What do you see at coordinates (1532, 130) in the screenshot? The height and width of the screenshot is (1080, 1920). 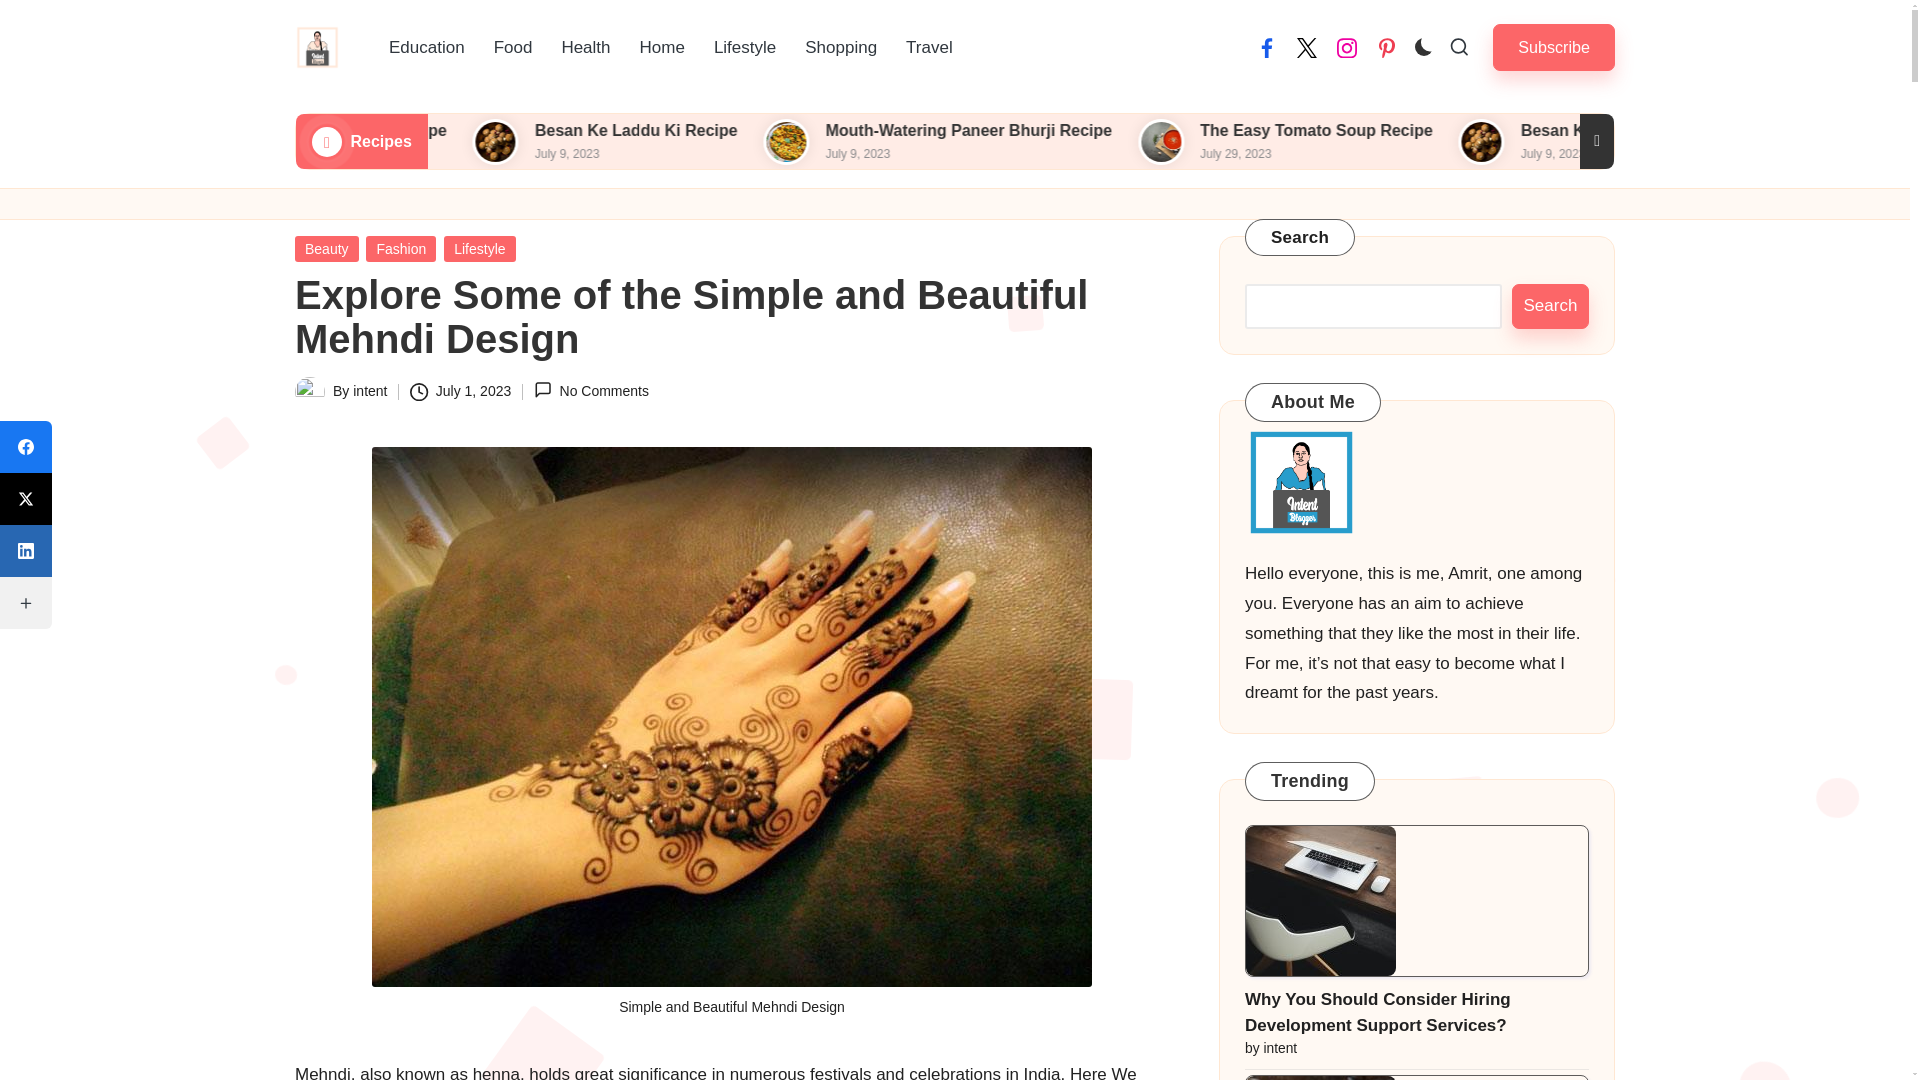 I see `The Easy Tomato Soup Recipe` at bounding box center [1532, 130].